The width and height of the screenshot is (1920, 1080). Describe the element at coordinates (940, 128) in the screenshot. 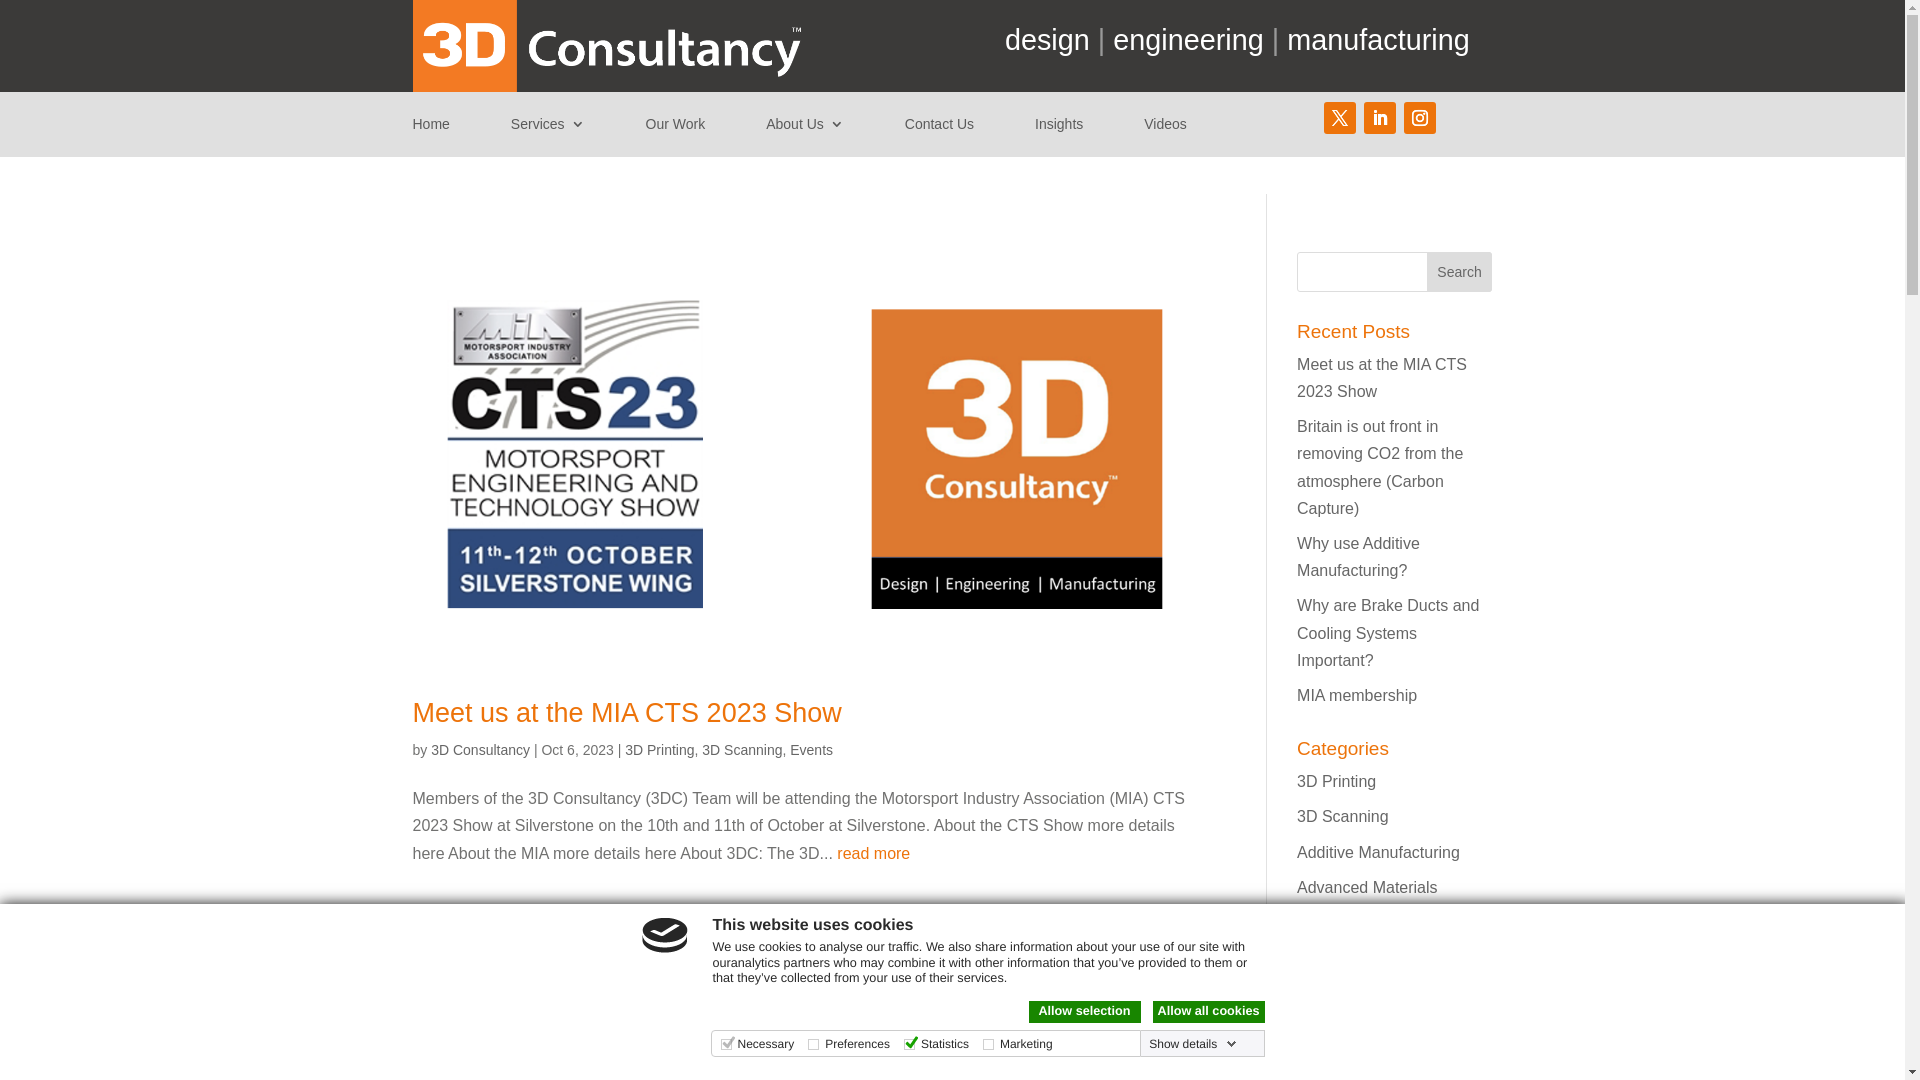

I see `Contact Us` at that location.